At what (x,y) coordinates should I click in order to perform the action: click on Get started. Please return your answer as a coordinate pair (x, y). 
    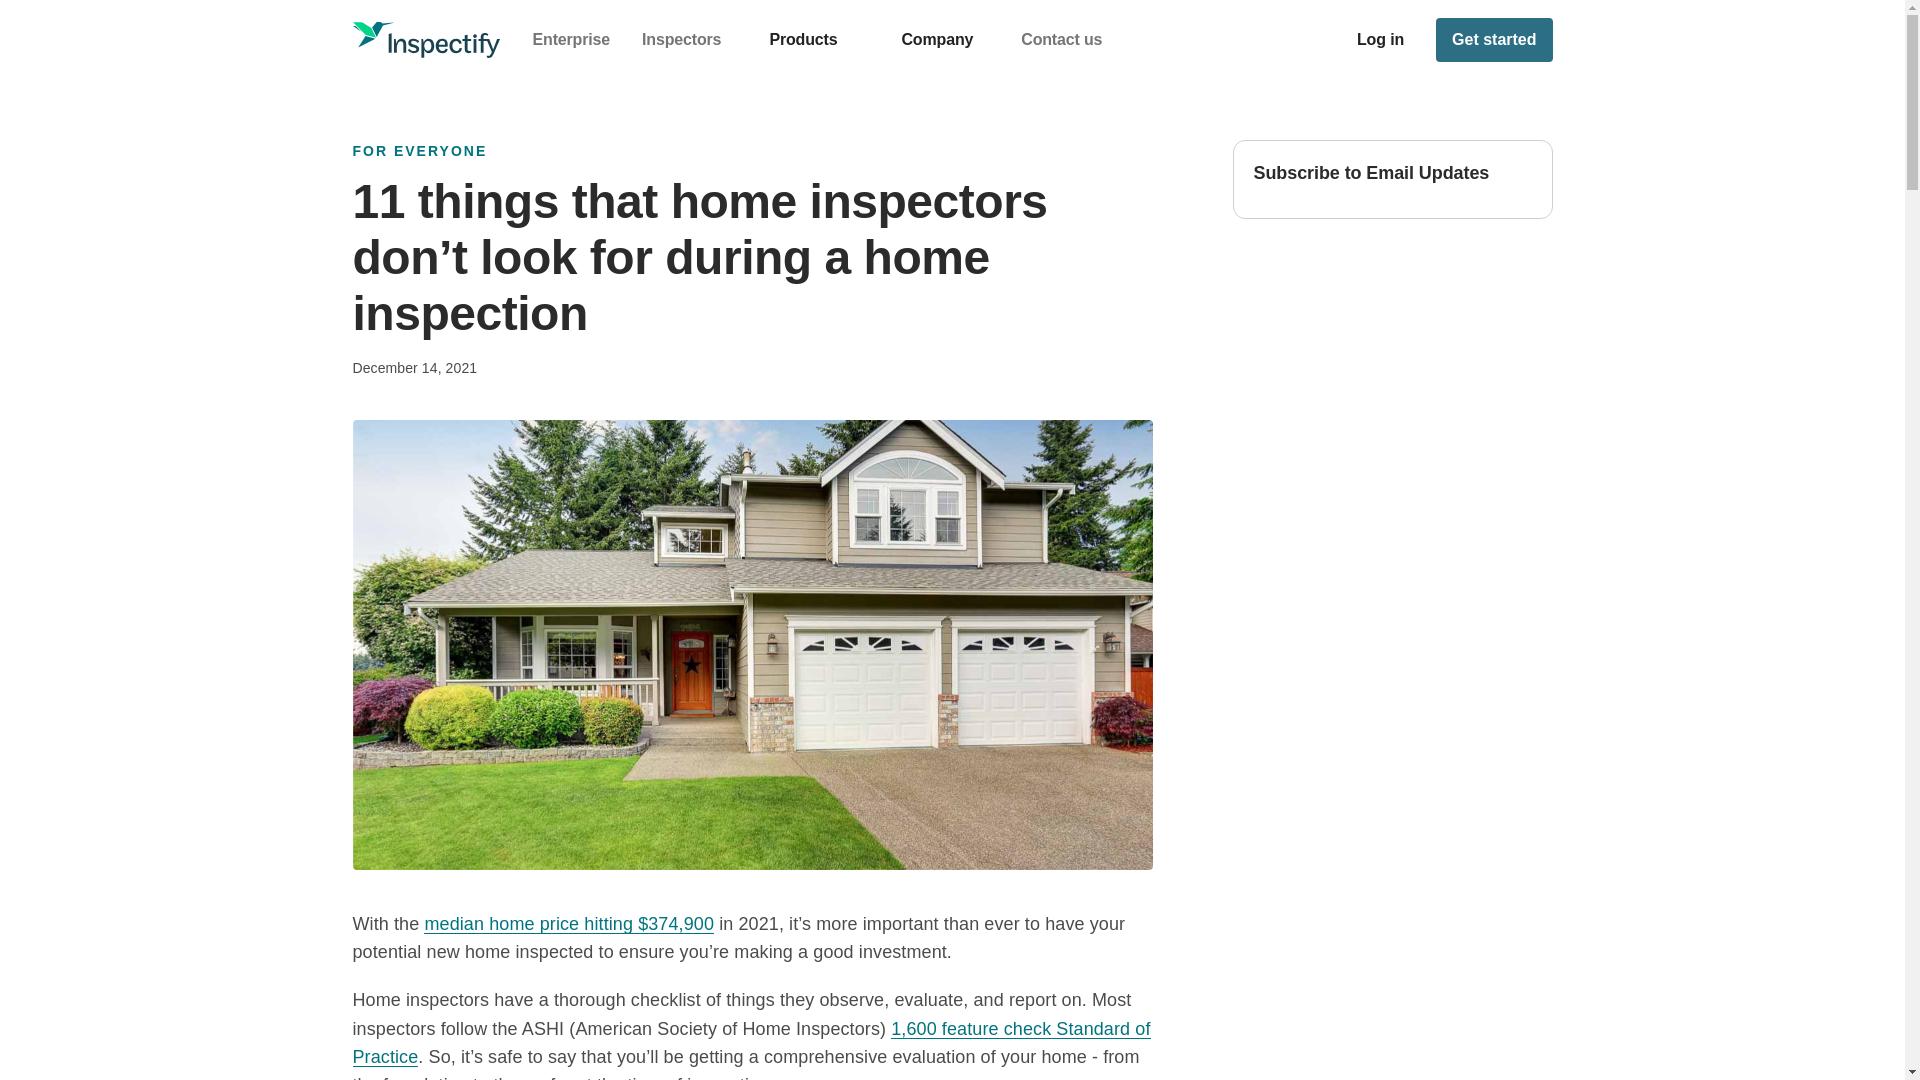
    Looking at the image, I should click on (1494, 40).